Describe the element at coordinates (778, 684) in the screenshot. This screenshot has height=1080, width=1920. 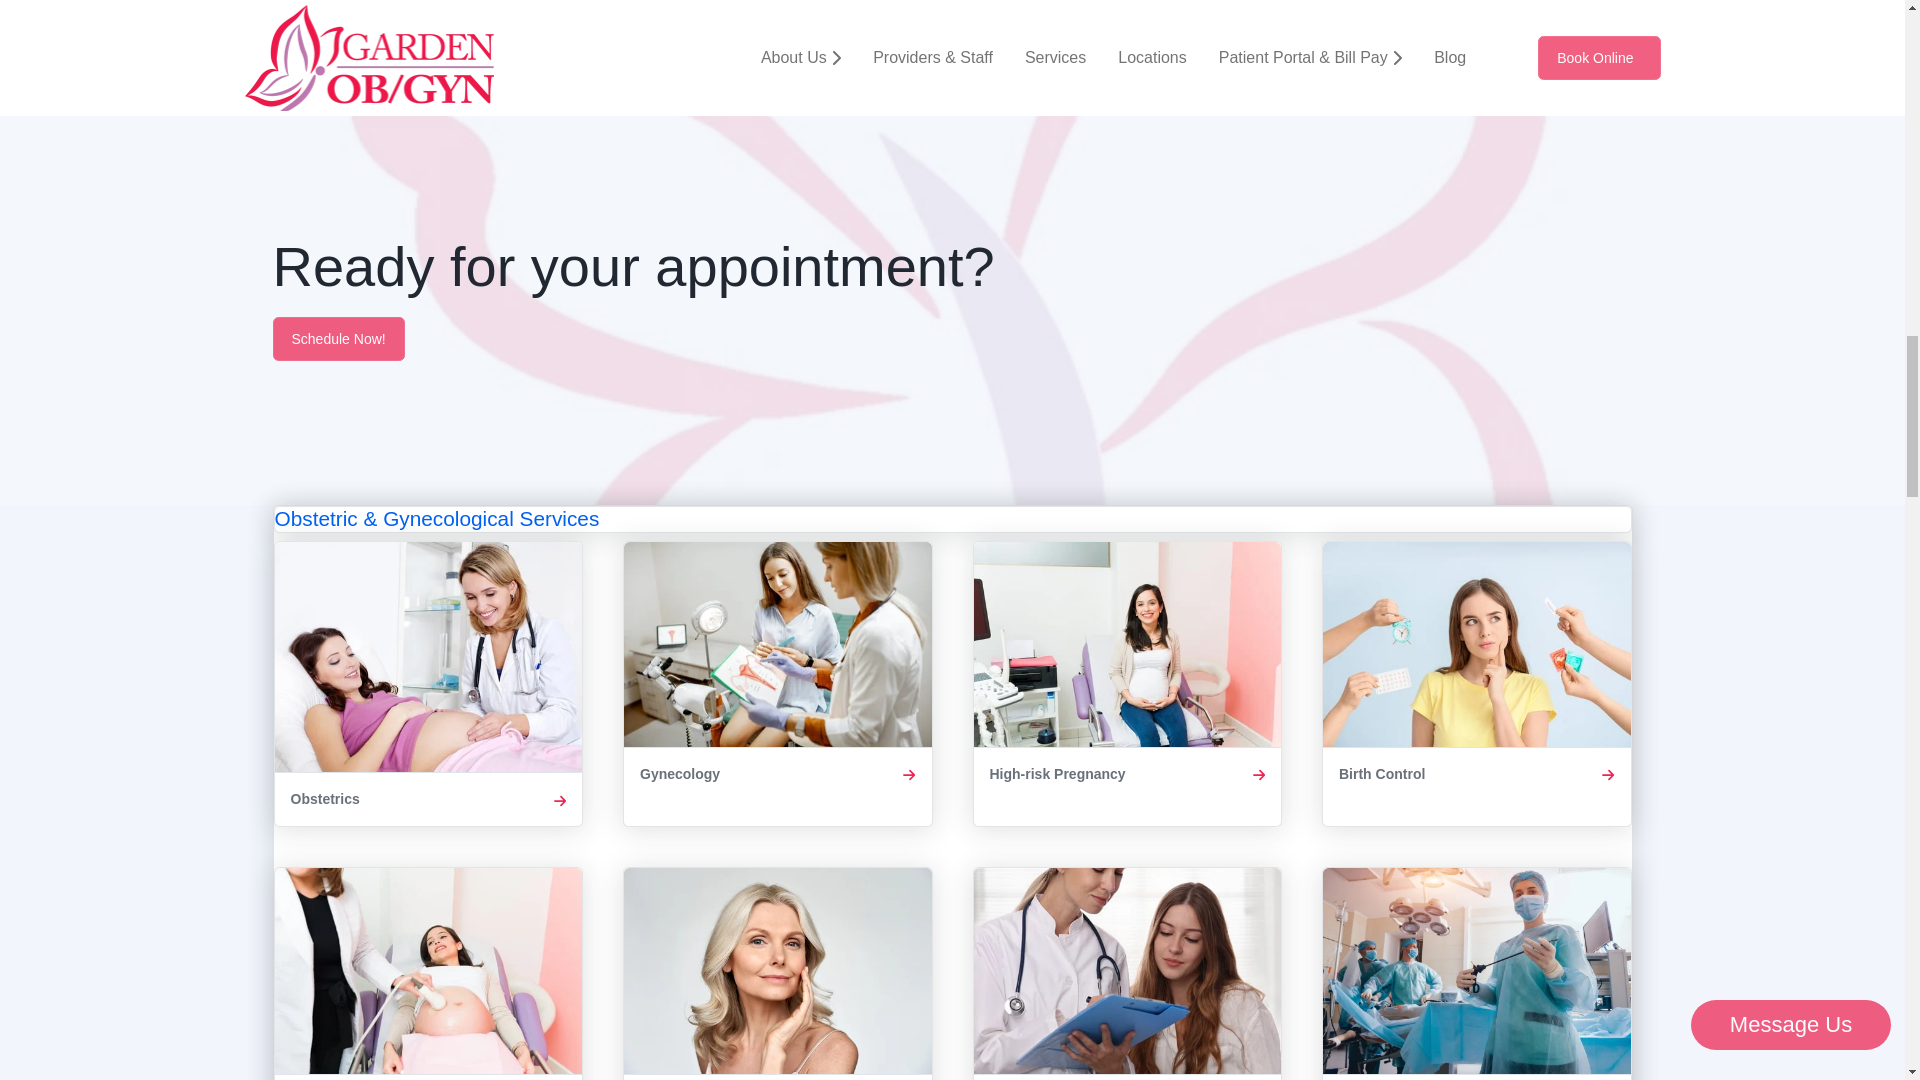
I see `Gynecology` at that location.